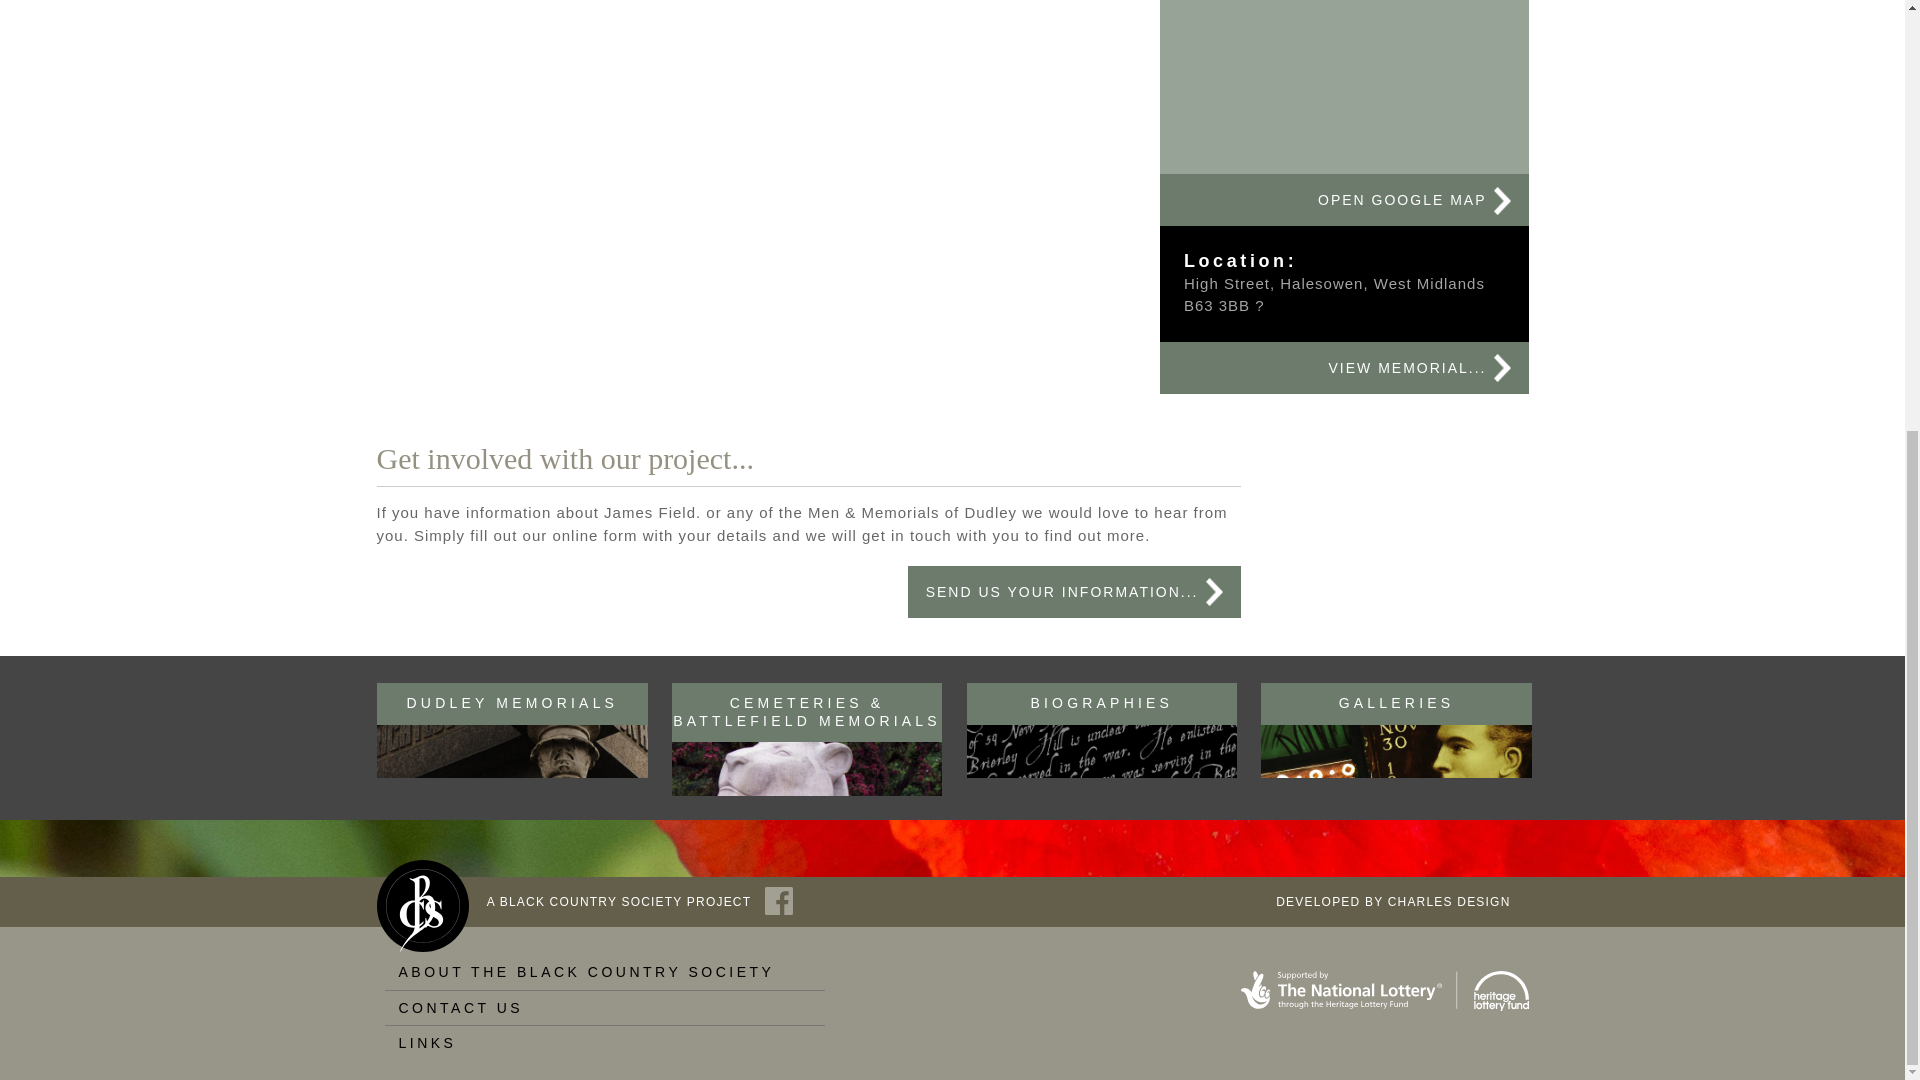 This screenshot has width=1920, height=1080. What do you see at coordinates (1074, 591) in the screenshot?
I see `SEND US YOUR INFORMATION...` at bounding box center [1074, 591].